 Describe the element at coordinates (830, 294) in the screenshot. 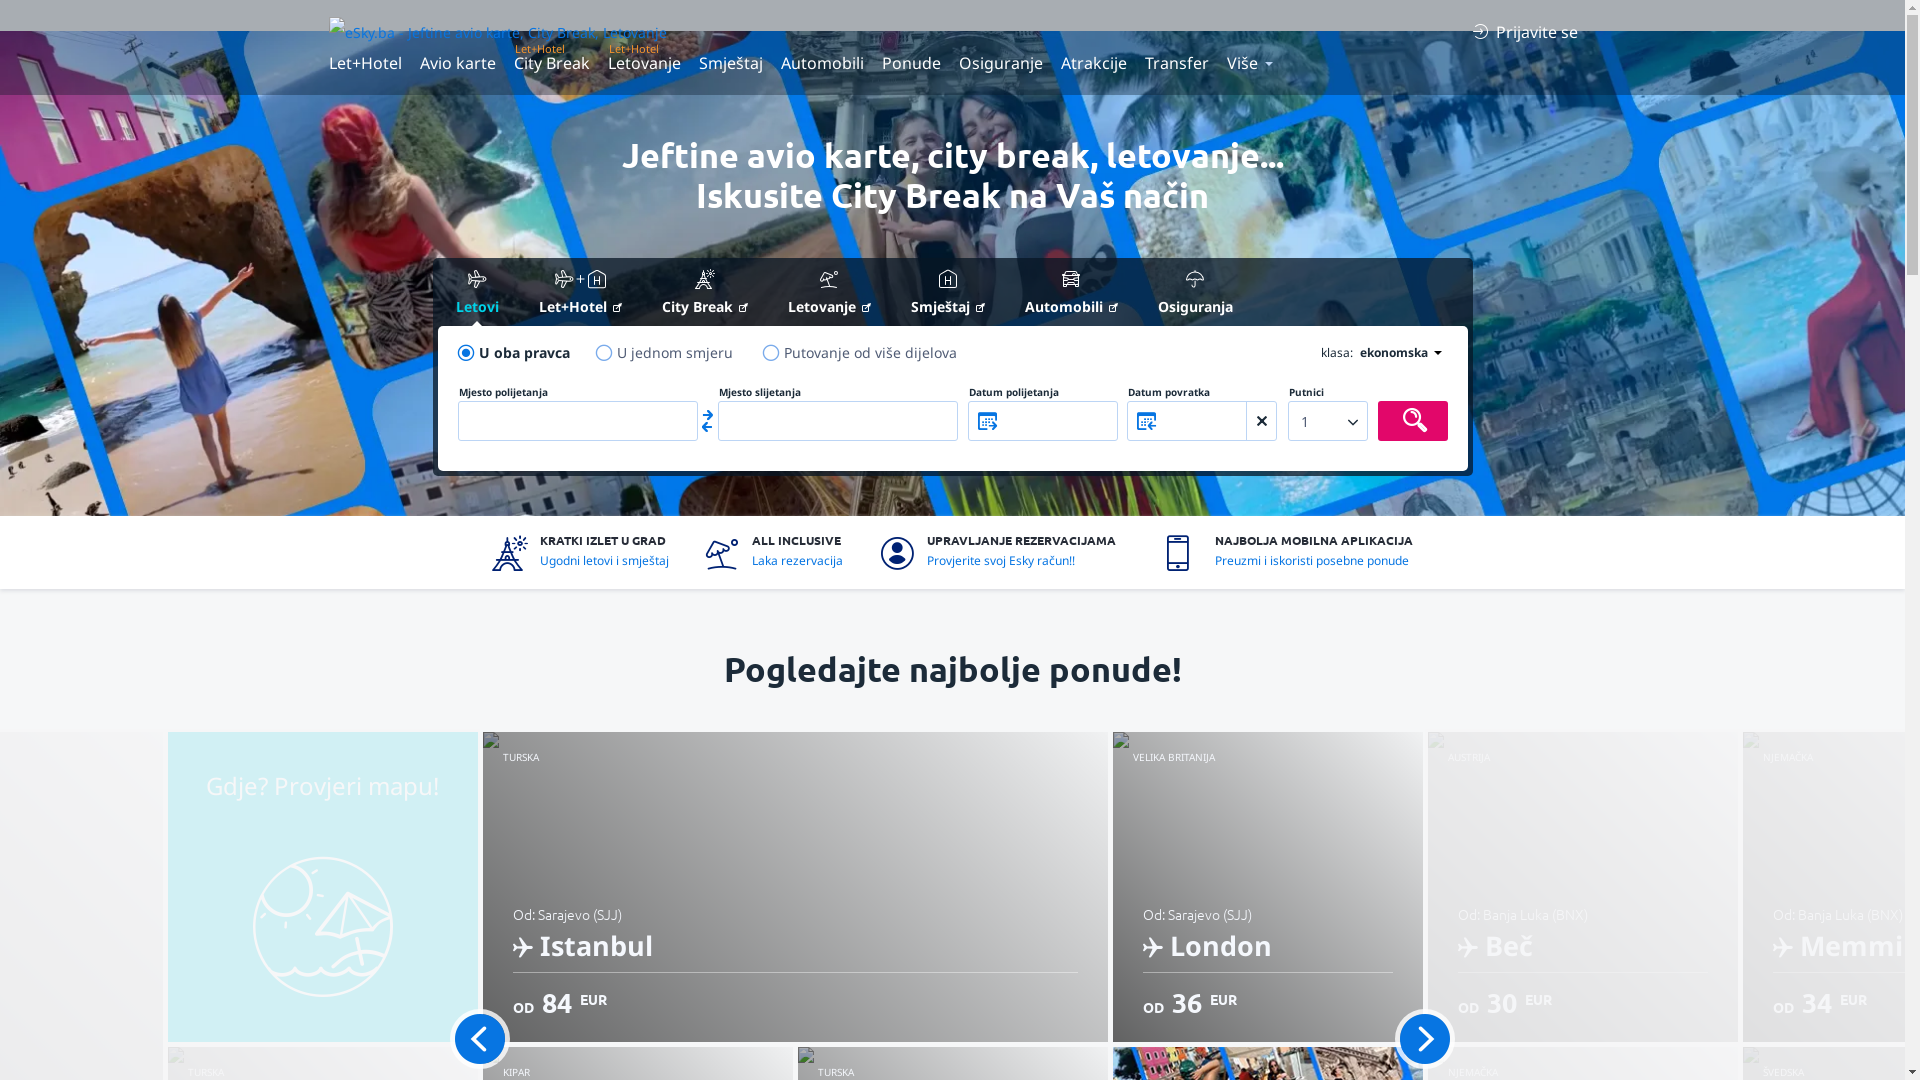

I see `Letovanje` at that location.